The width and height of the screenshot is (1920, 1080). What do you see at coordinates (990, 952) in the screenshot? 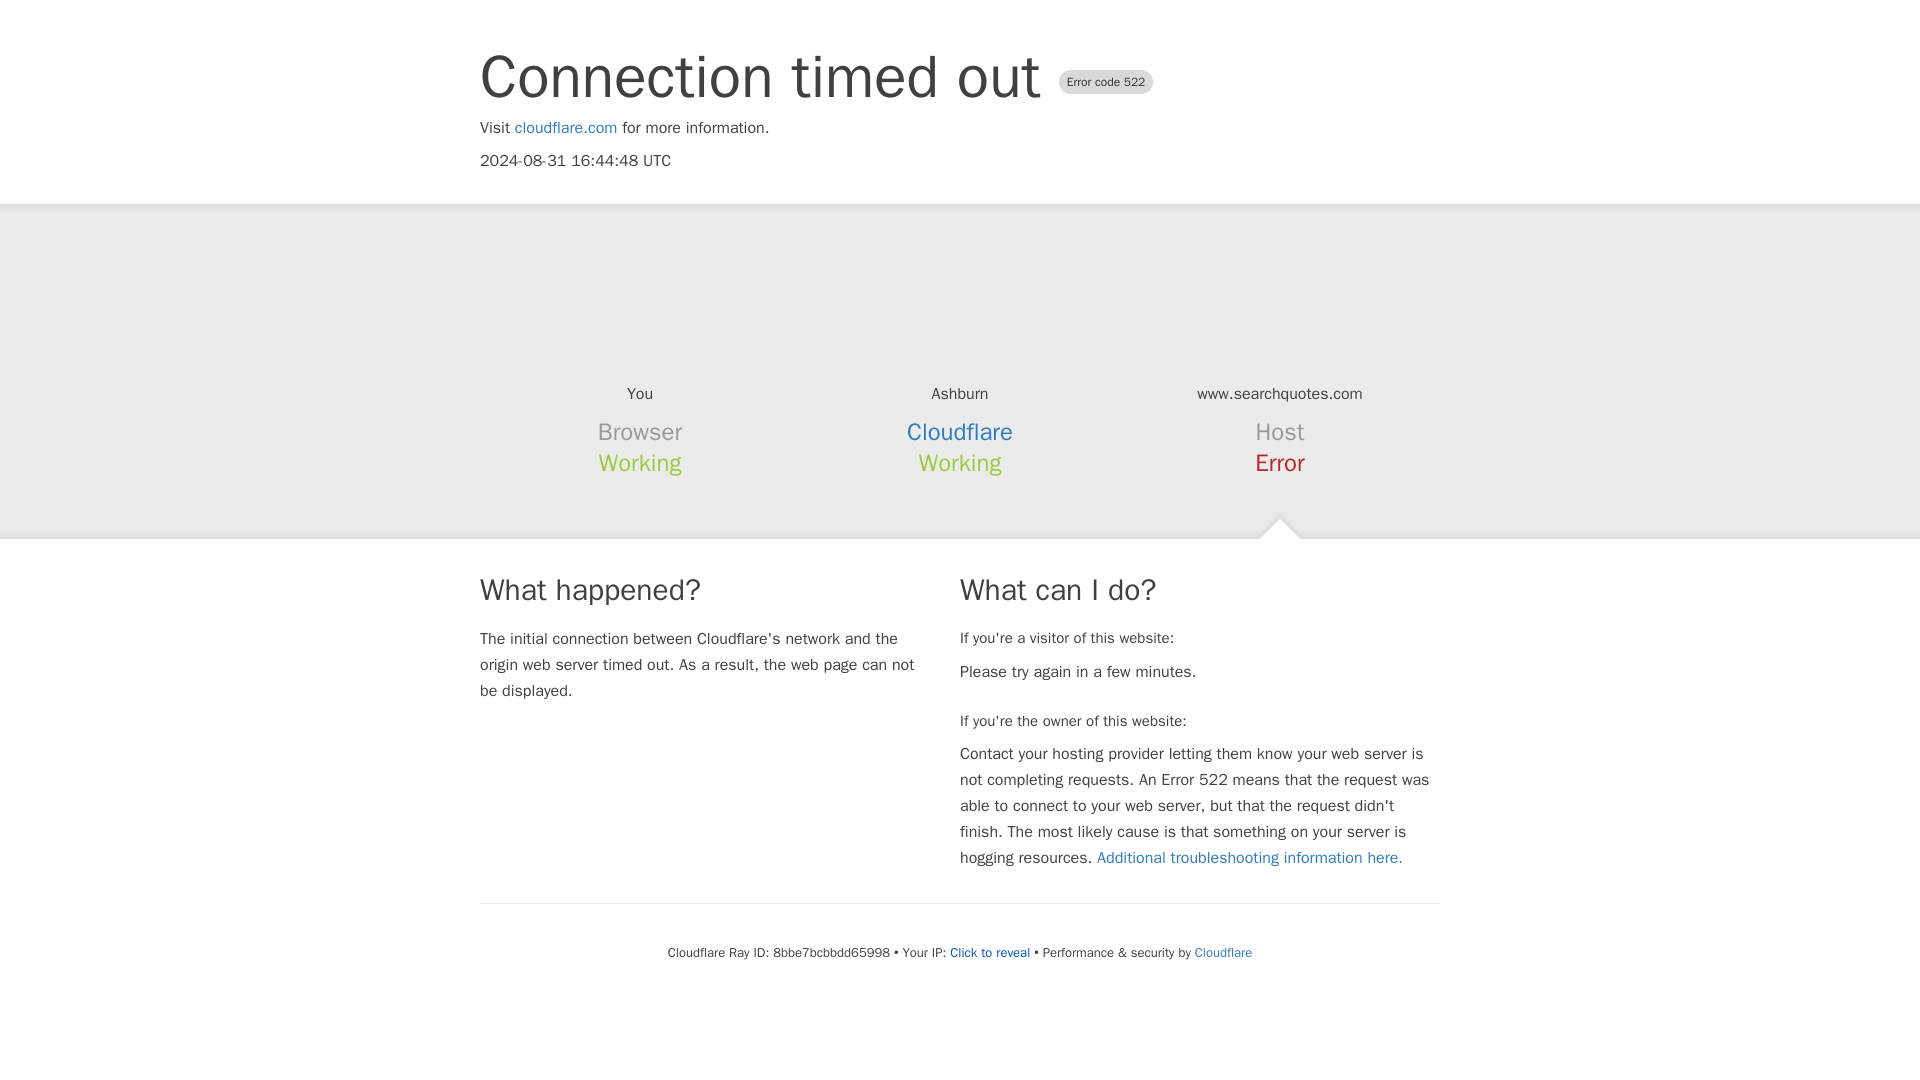
I see `Click to reveal` at bounding box center [990, 952].